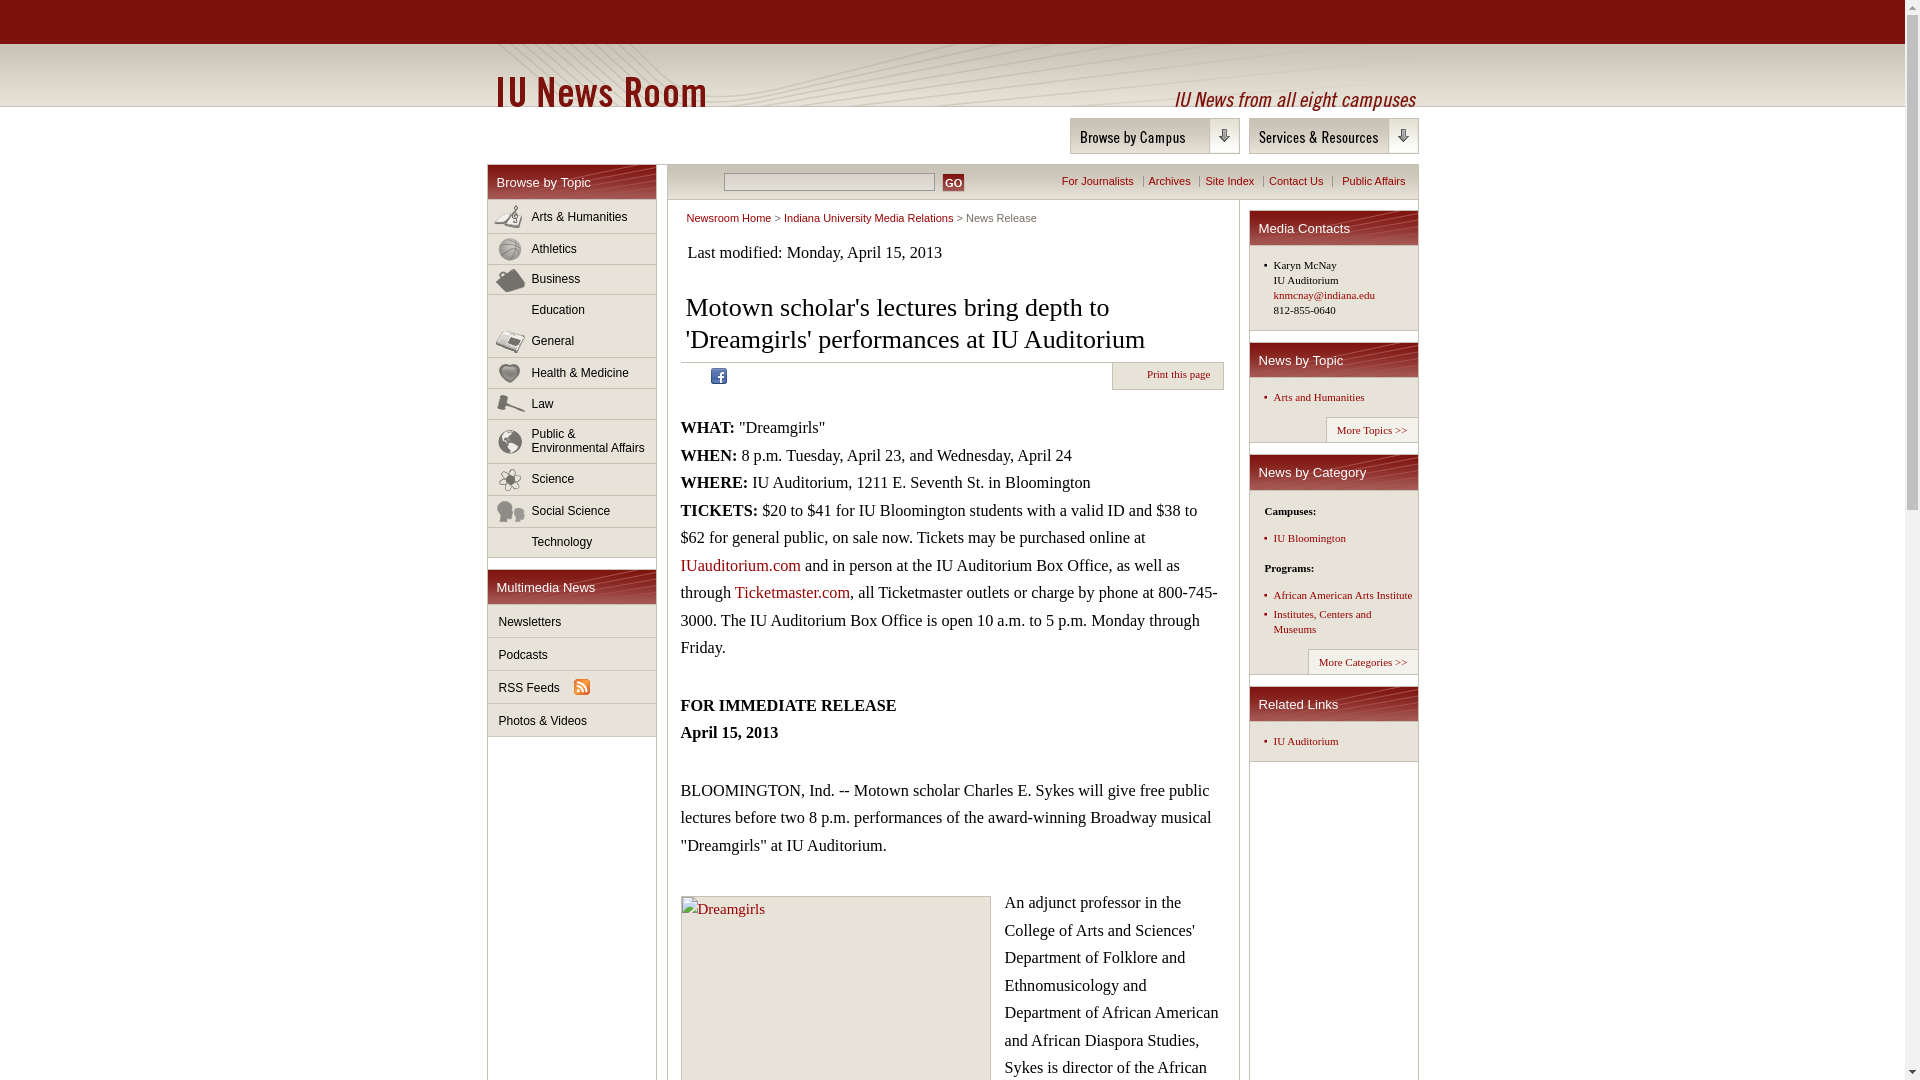  I want to click on Business, so click(572, 279).